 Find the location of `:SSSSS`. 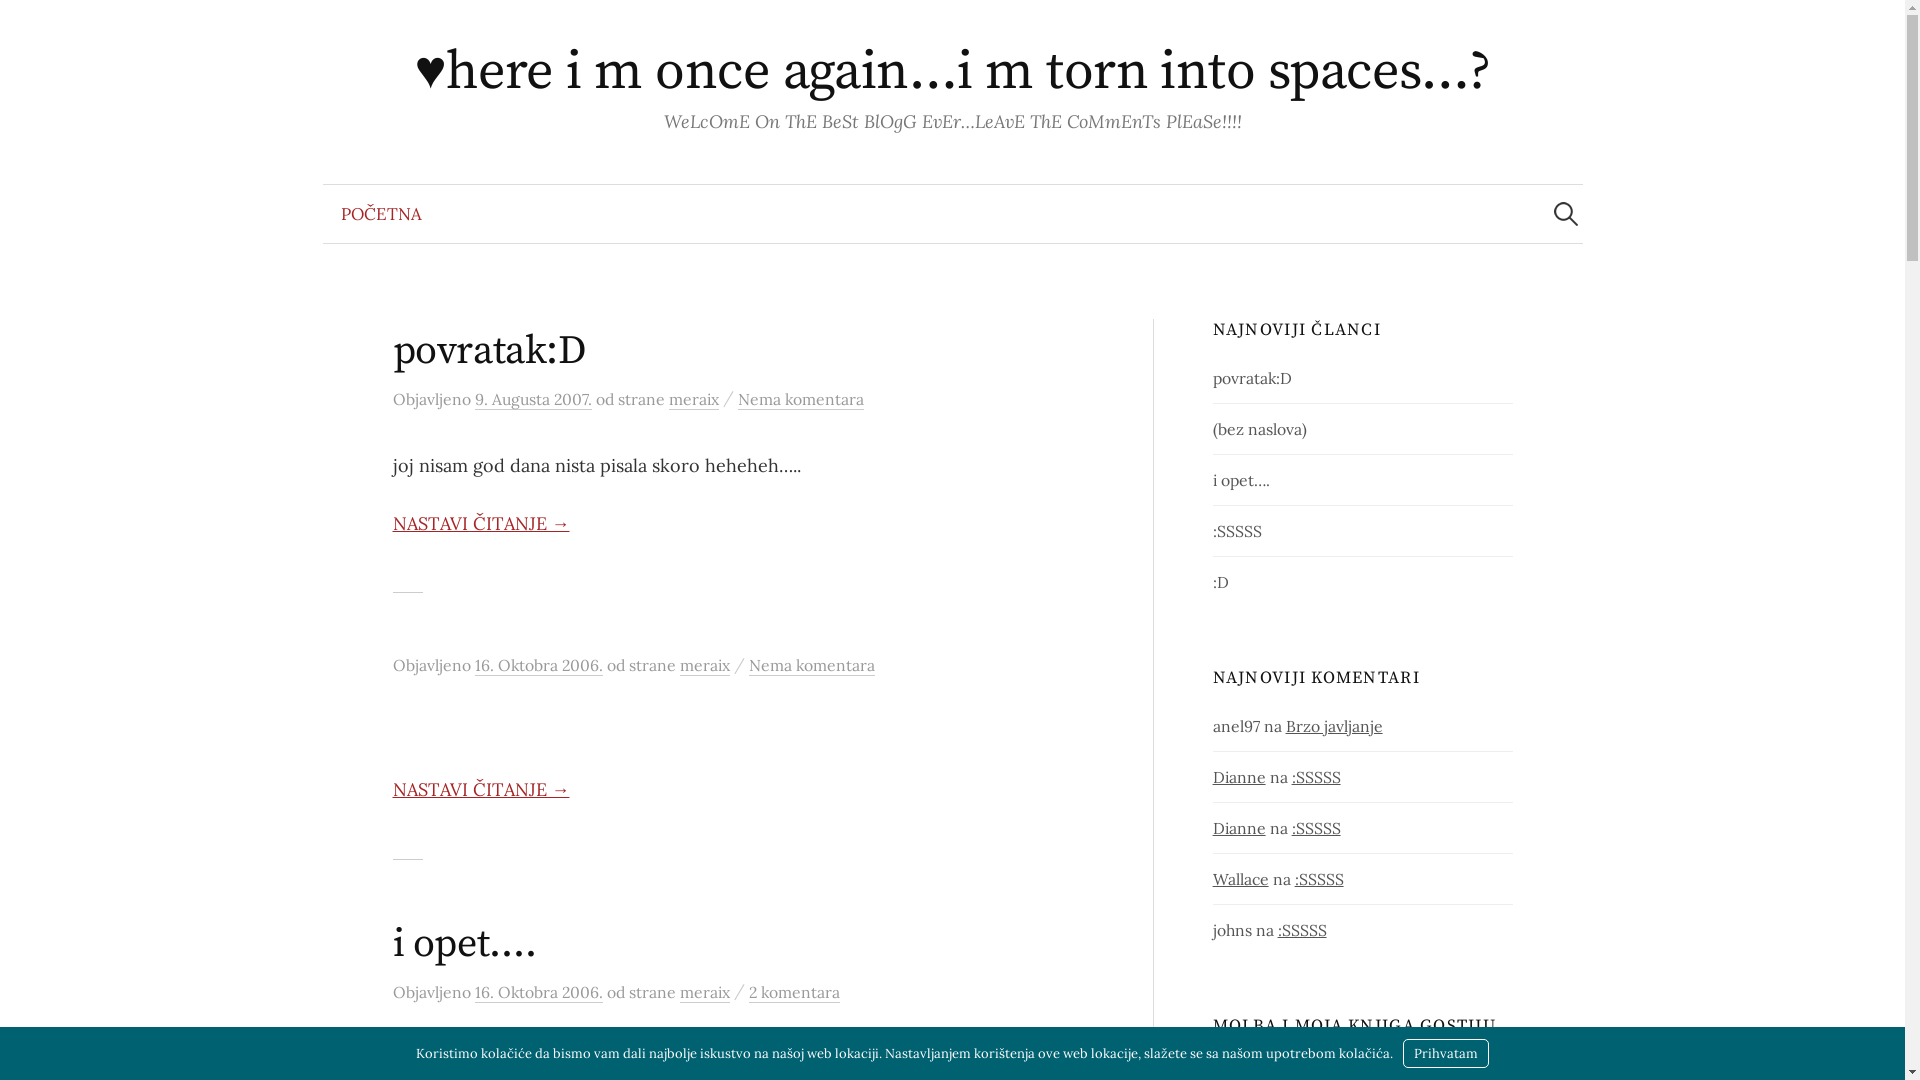

:SSSSS is located at coordinates (1302, 930).